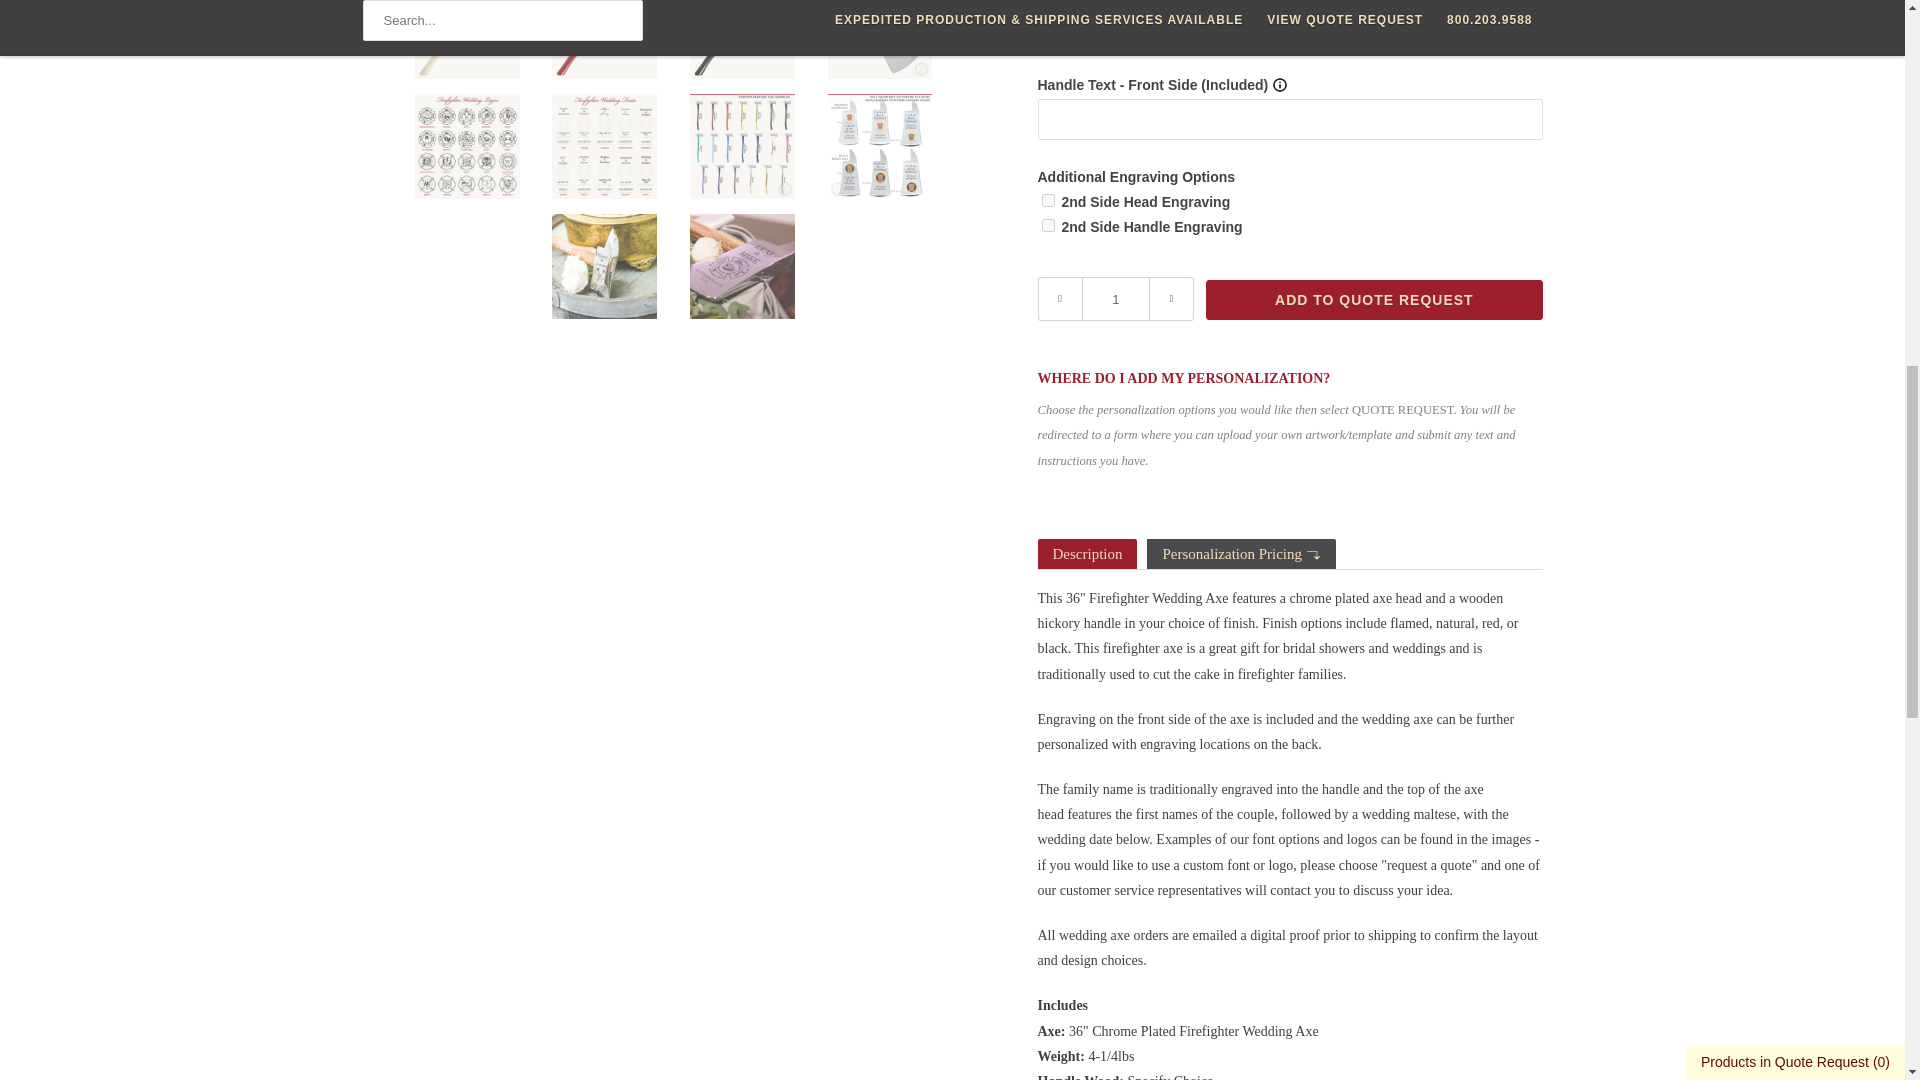 The image size is (1920, 1080). Describe the element at coordinates (1088, 554) in the screenshot. I see `Description` at that location.